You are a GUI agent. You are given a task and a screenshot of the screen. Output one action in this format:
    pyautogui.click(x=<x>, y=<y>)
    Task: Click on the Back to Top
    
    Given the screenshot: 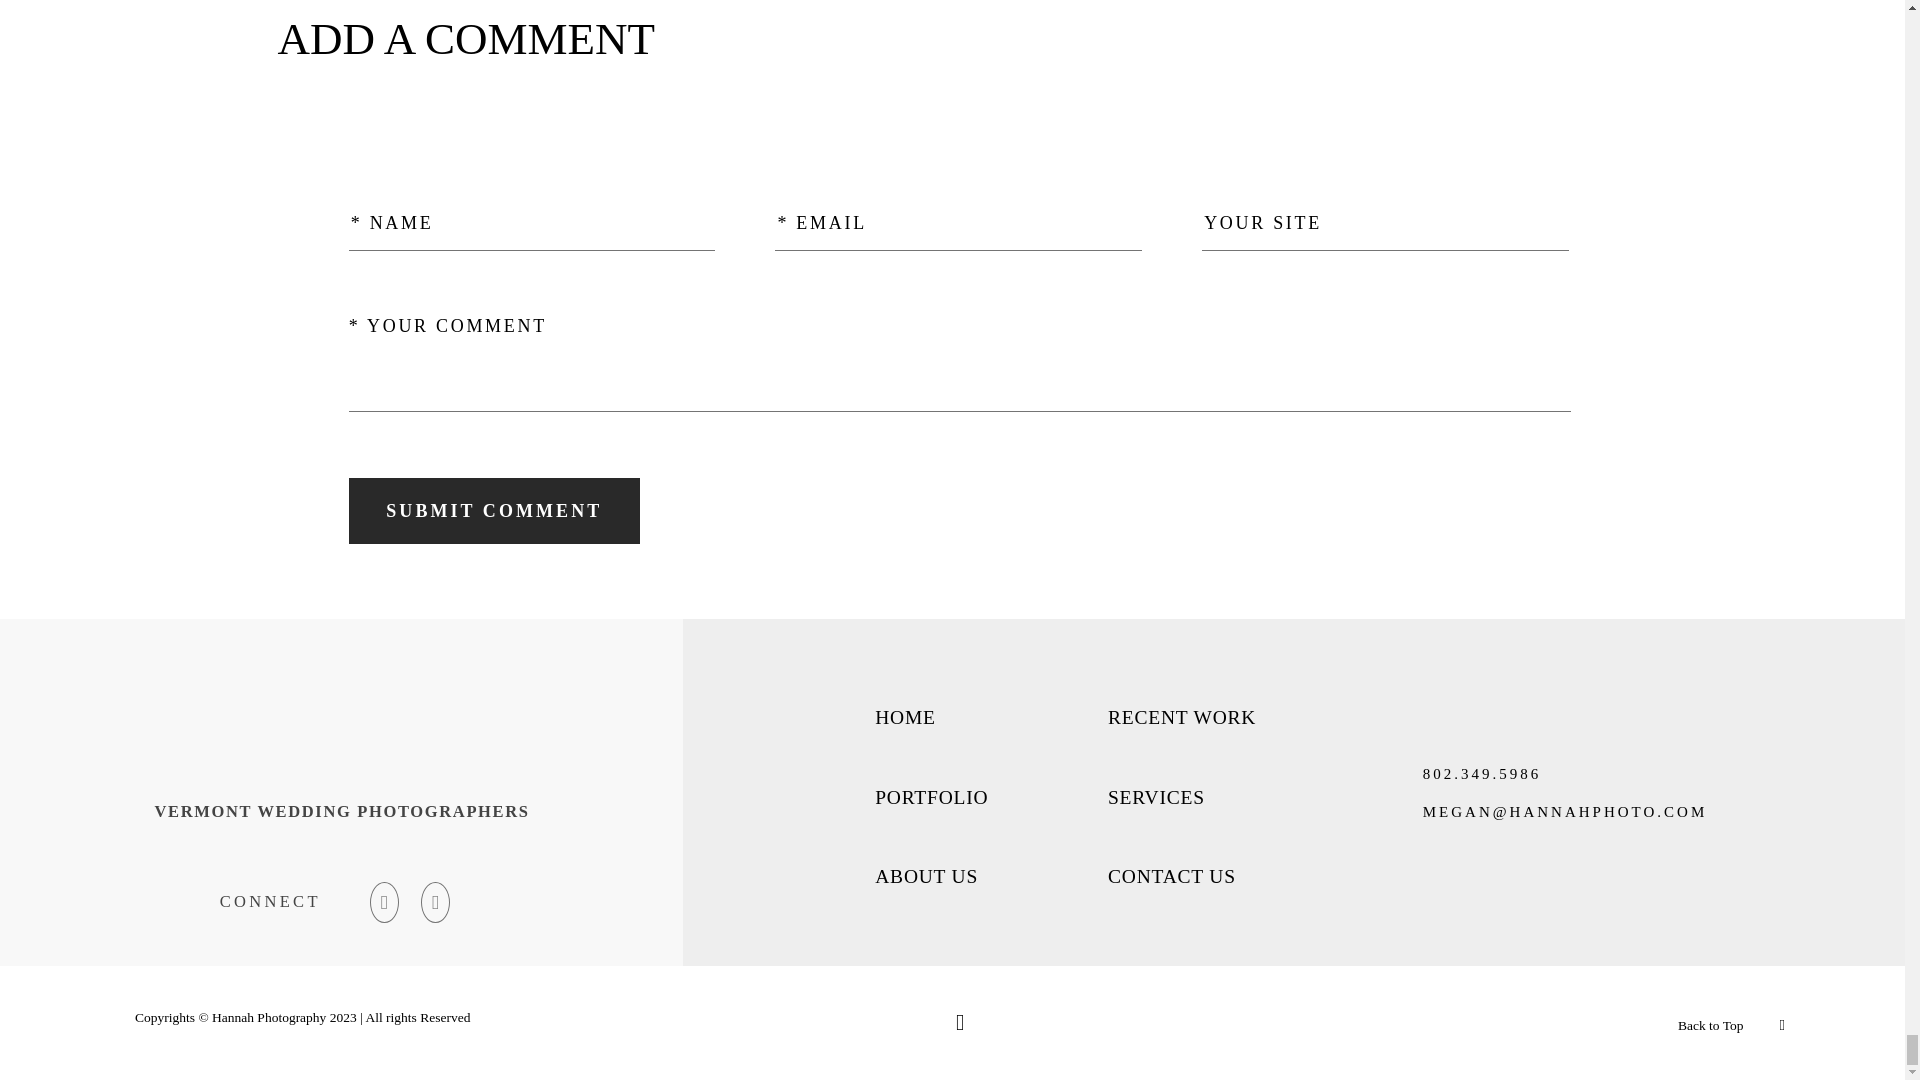 What is the action you would take?
    pyautogui.click(x=1710, y=1026)
    